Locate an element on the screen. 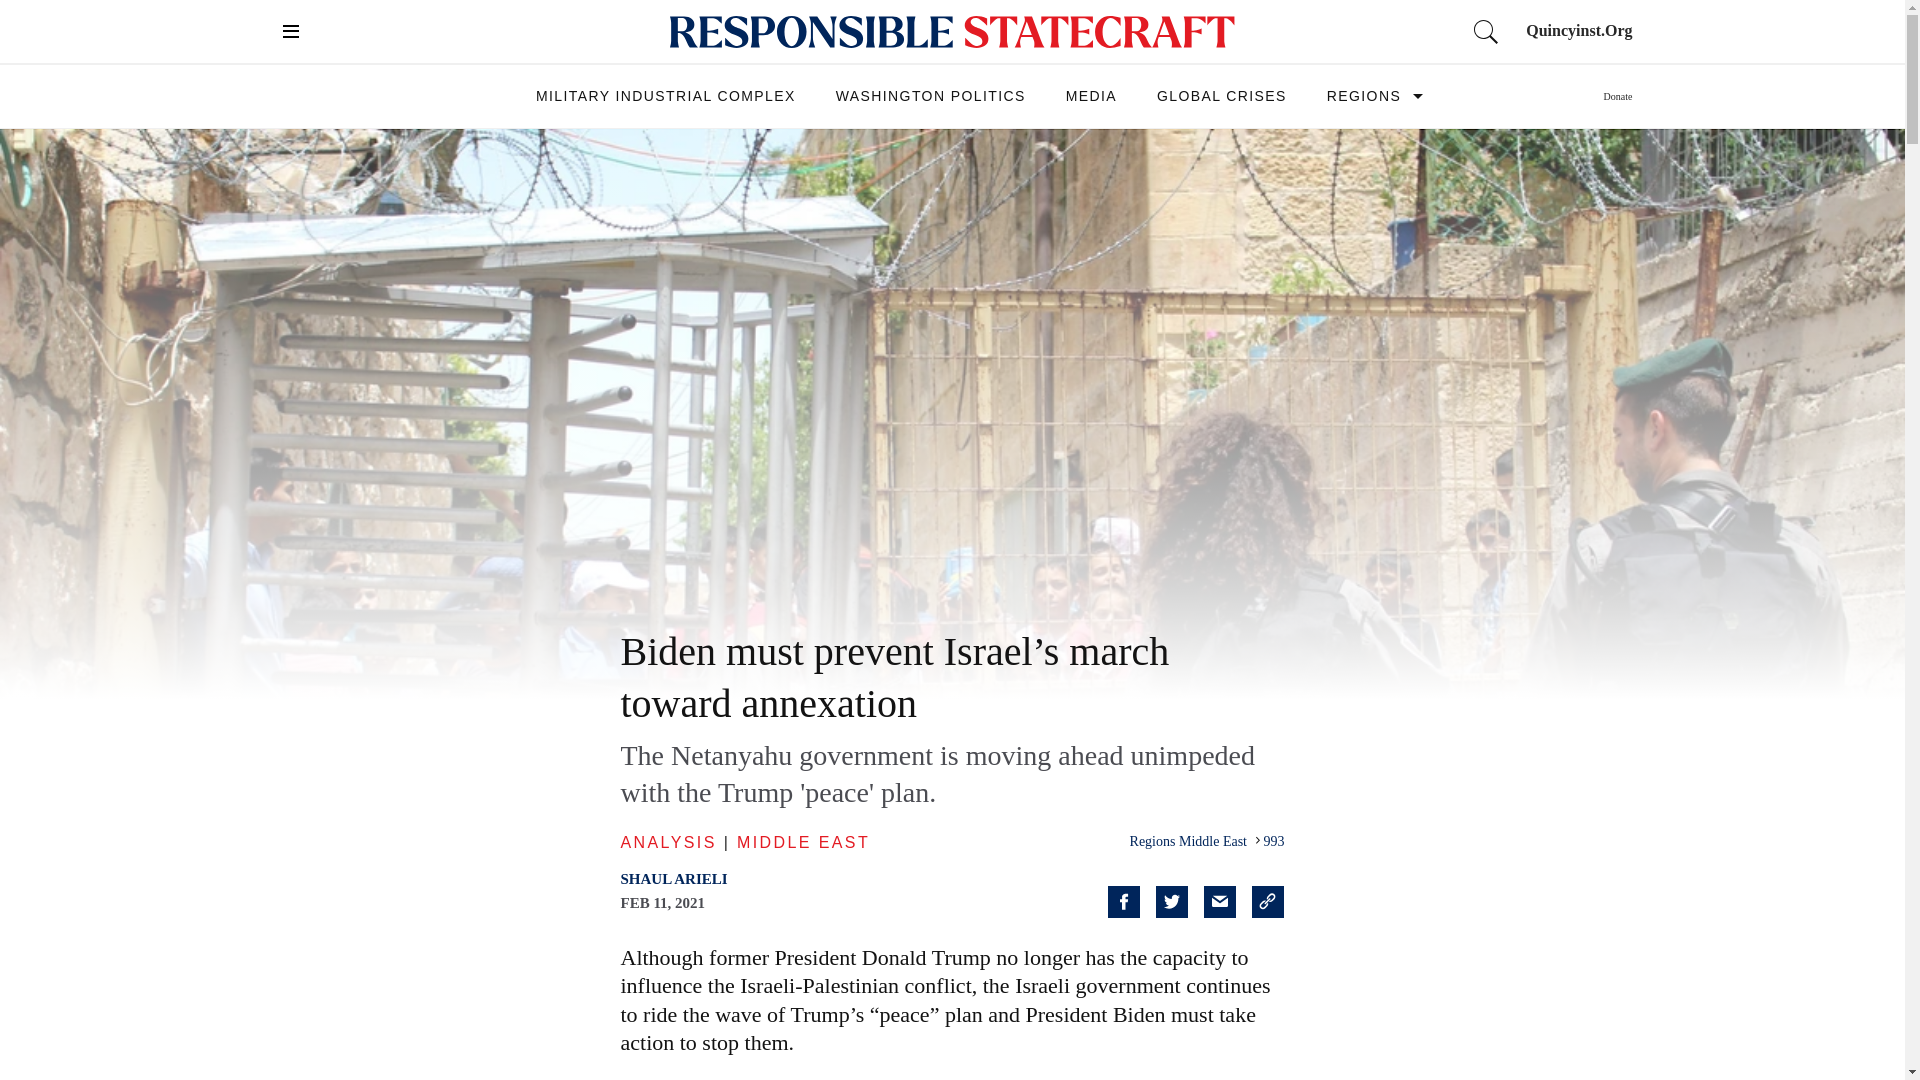  Copy this link to clipboard is located at coordinates (1268, 902).